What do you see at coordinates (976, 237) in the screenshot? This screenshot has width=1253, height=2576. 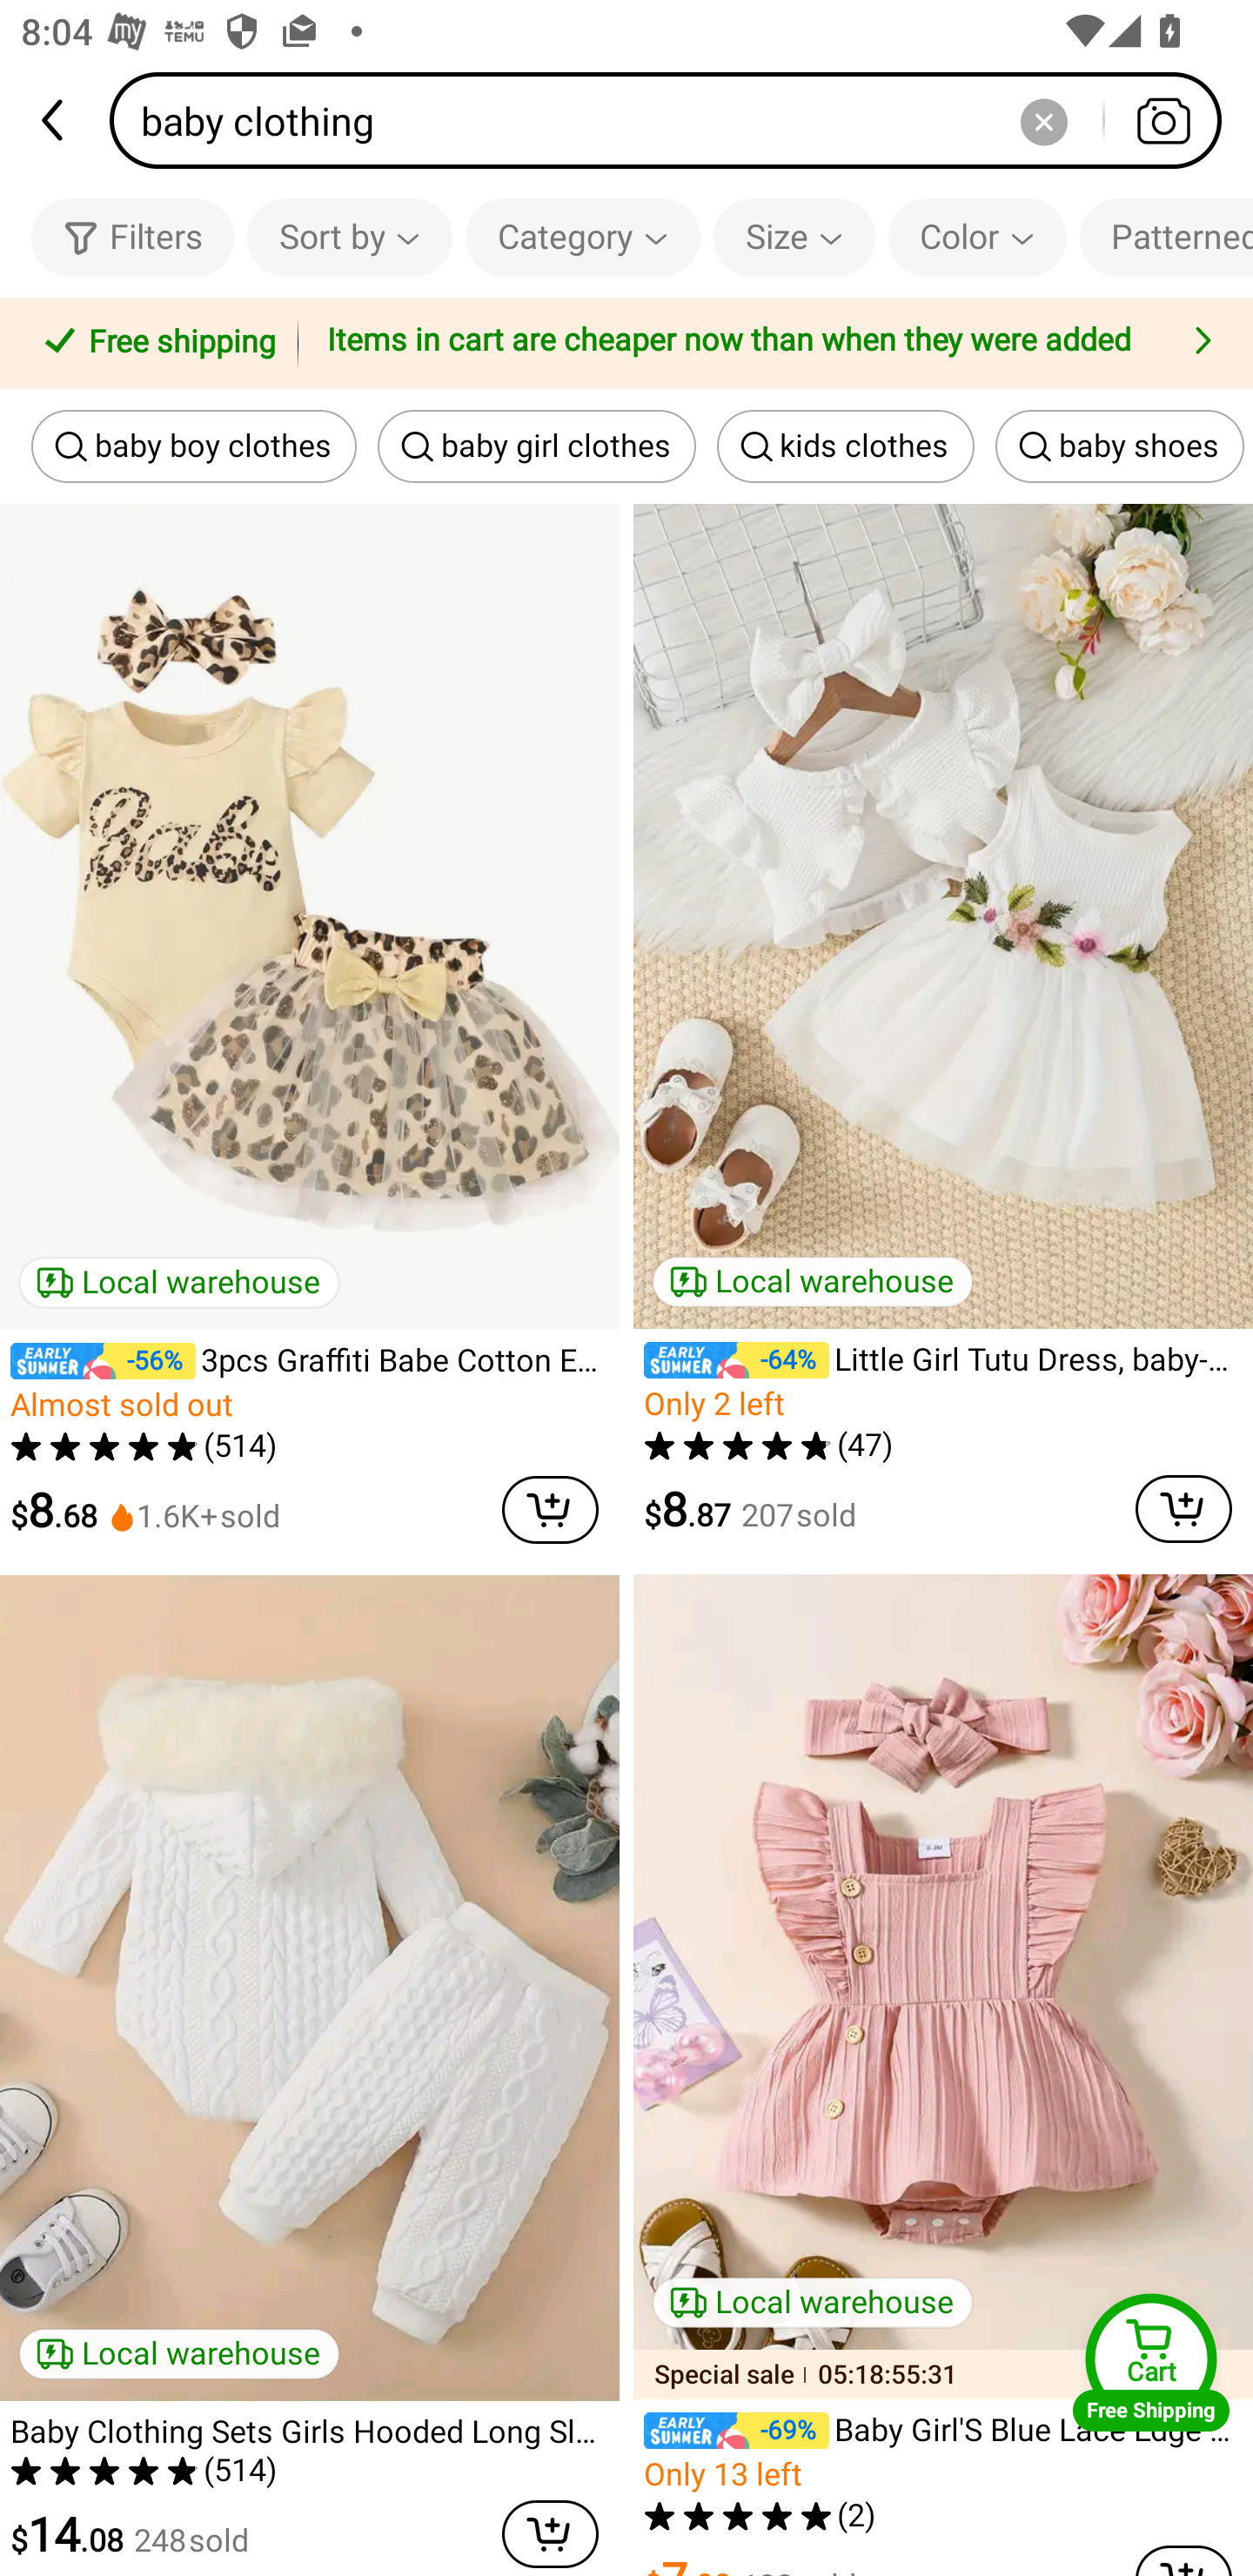 I see `Color` at bounding box center [976, 237].